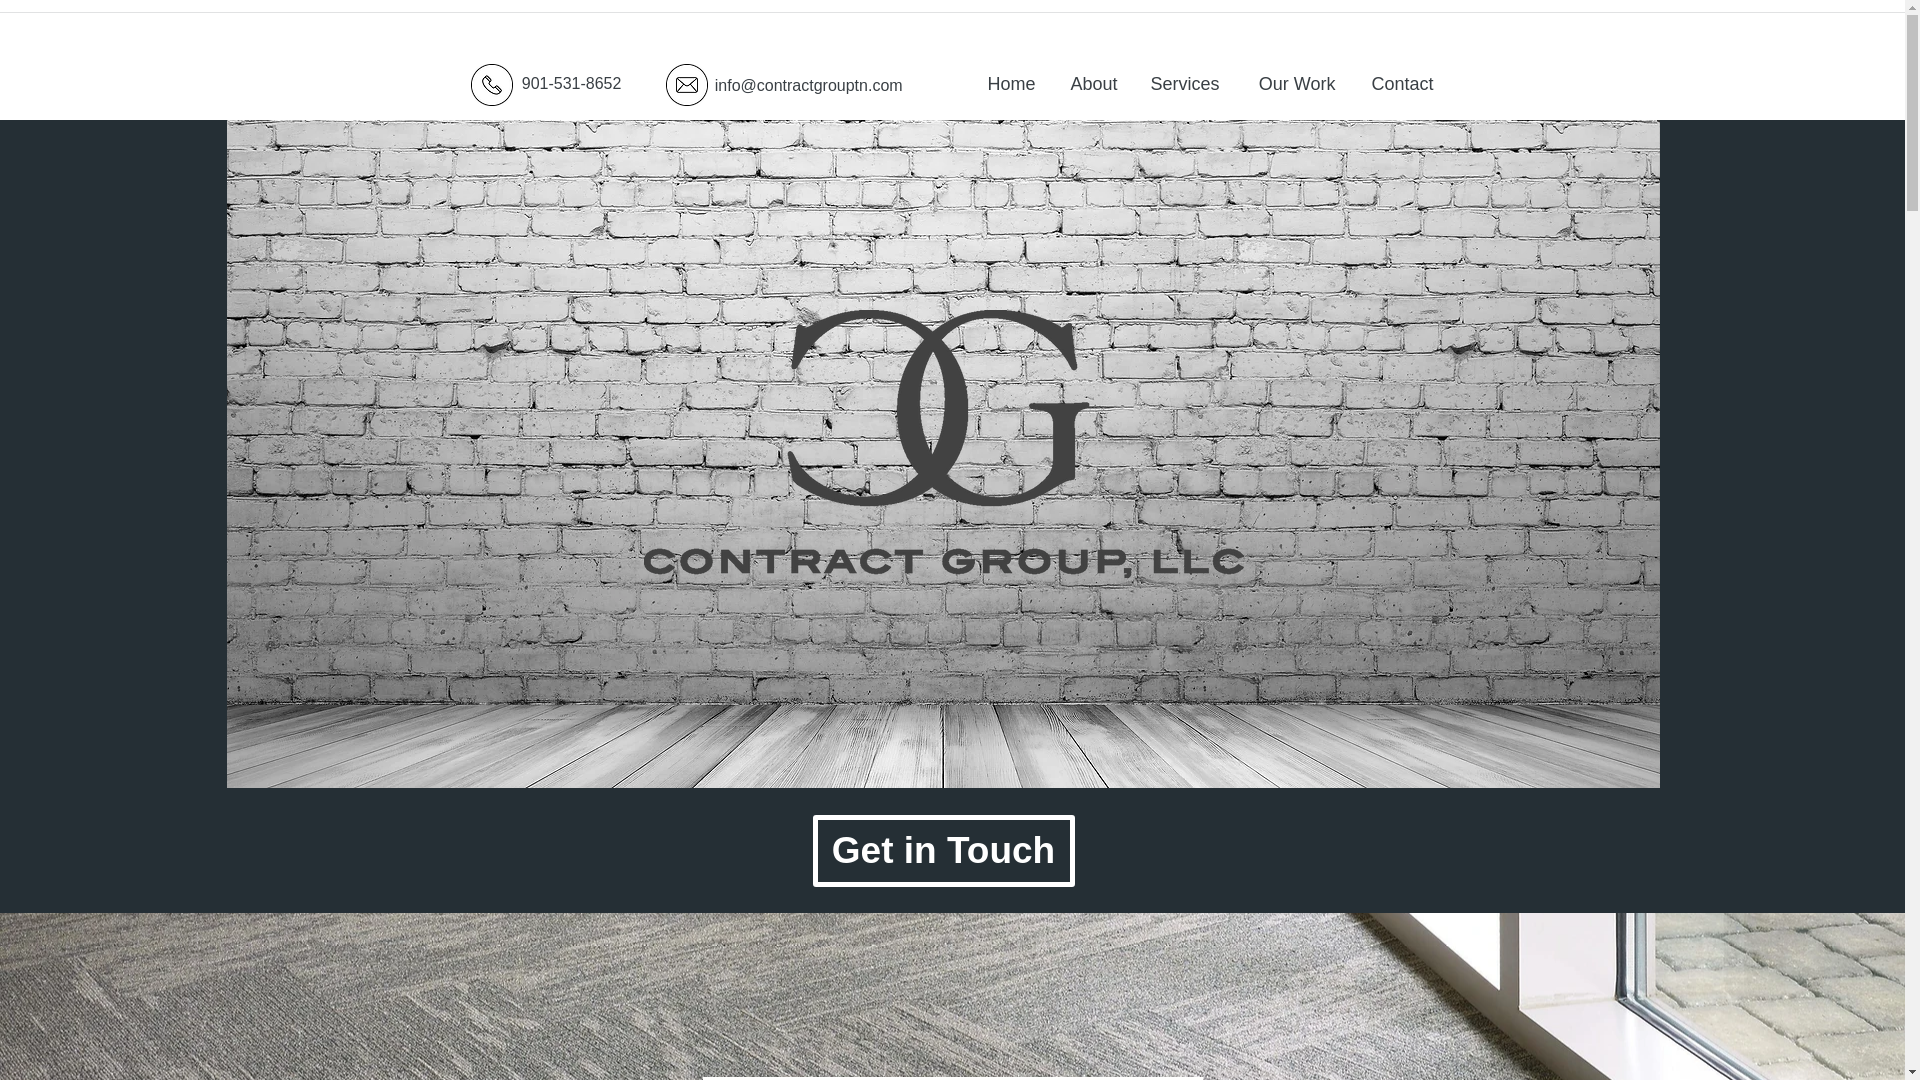 The width and height of the screenshot is (1920, 1080). Describe the element at coordinates (1183, 83) in the screenshot. I see `Services` at that location.